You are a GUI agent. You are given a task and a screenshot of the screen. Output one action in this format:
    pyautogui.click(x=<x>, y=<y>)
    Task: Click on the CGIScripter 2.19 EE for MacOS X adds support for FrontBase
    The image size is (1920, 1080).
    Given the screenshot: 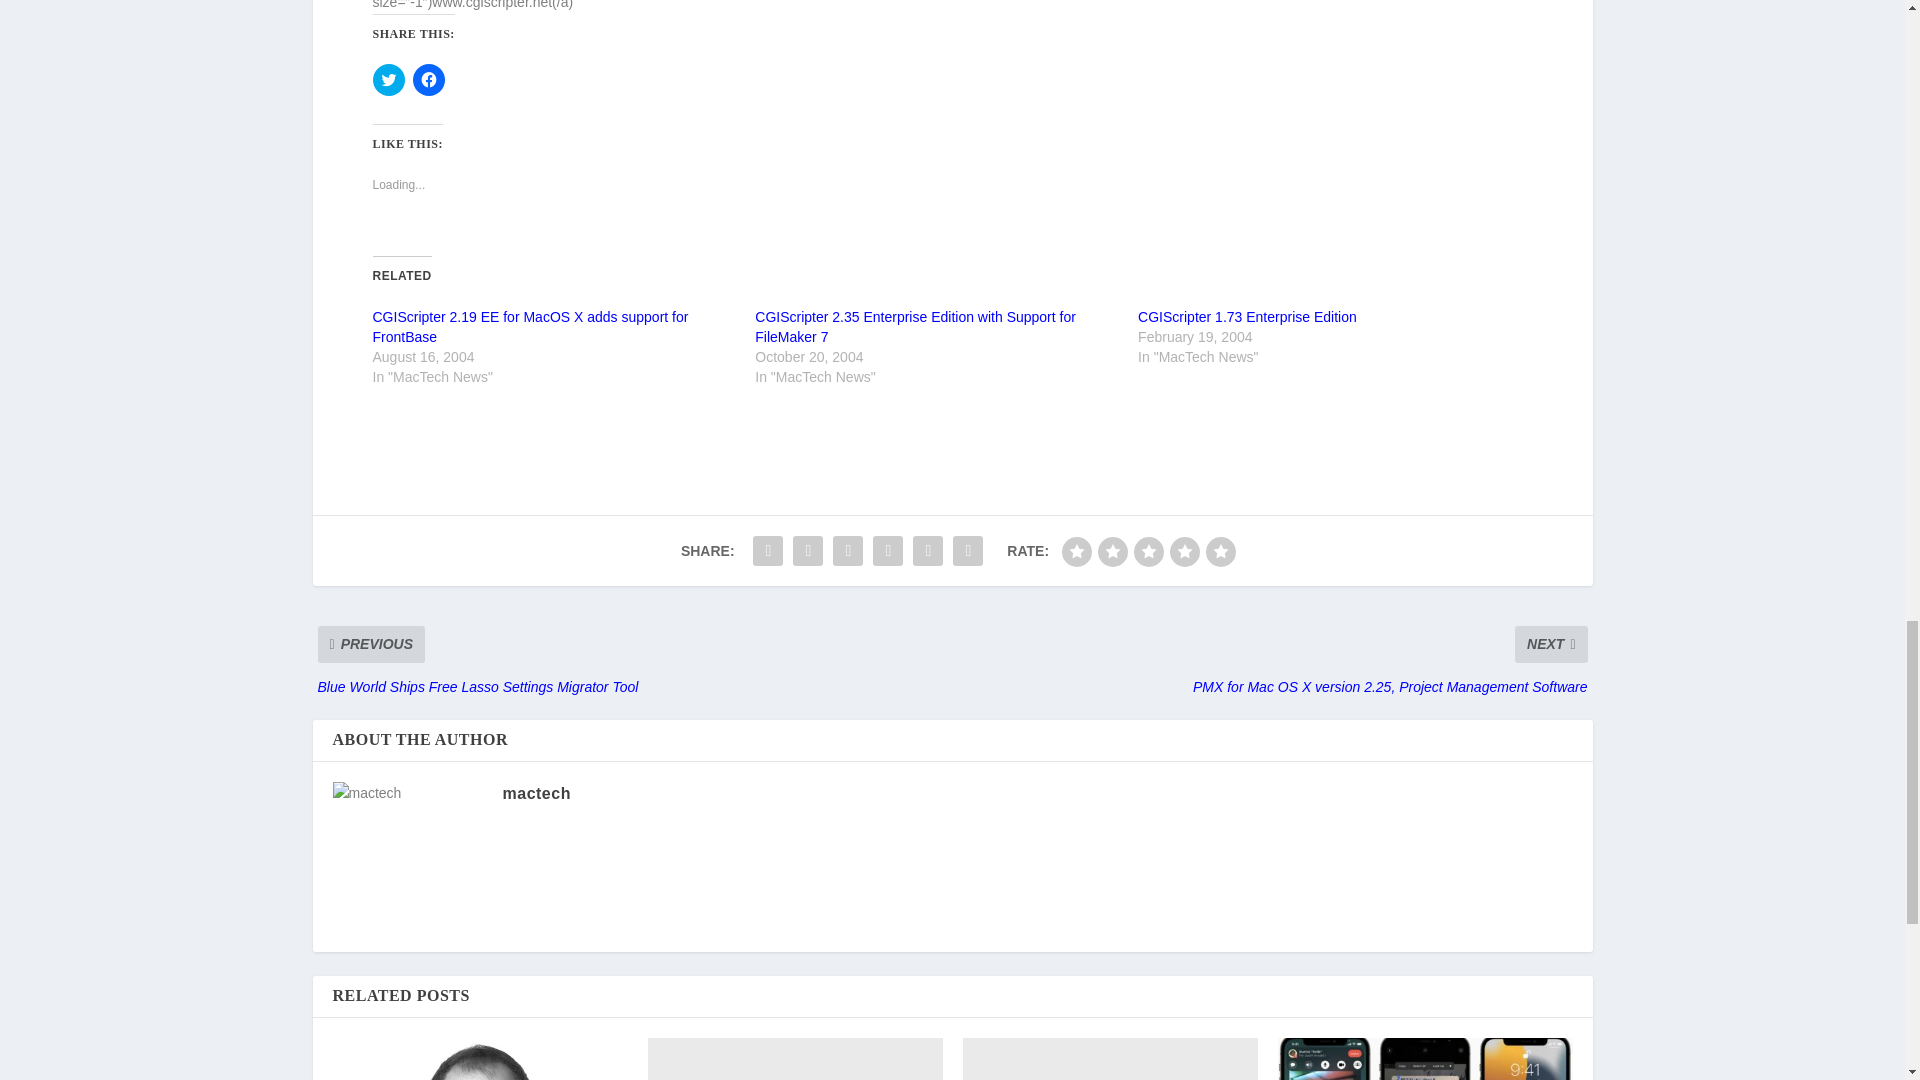 What is the action you would take?
    pyautogui.click(x=530, y=326)
    